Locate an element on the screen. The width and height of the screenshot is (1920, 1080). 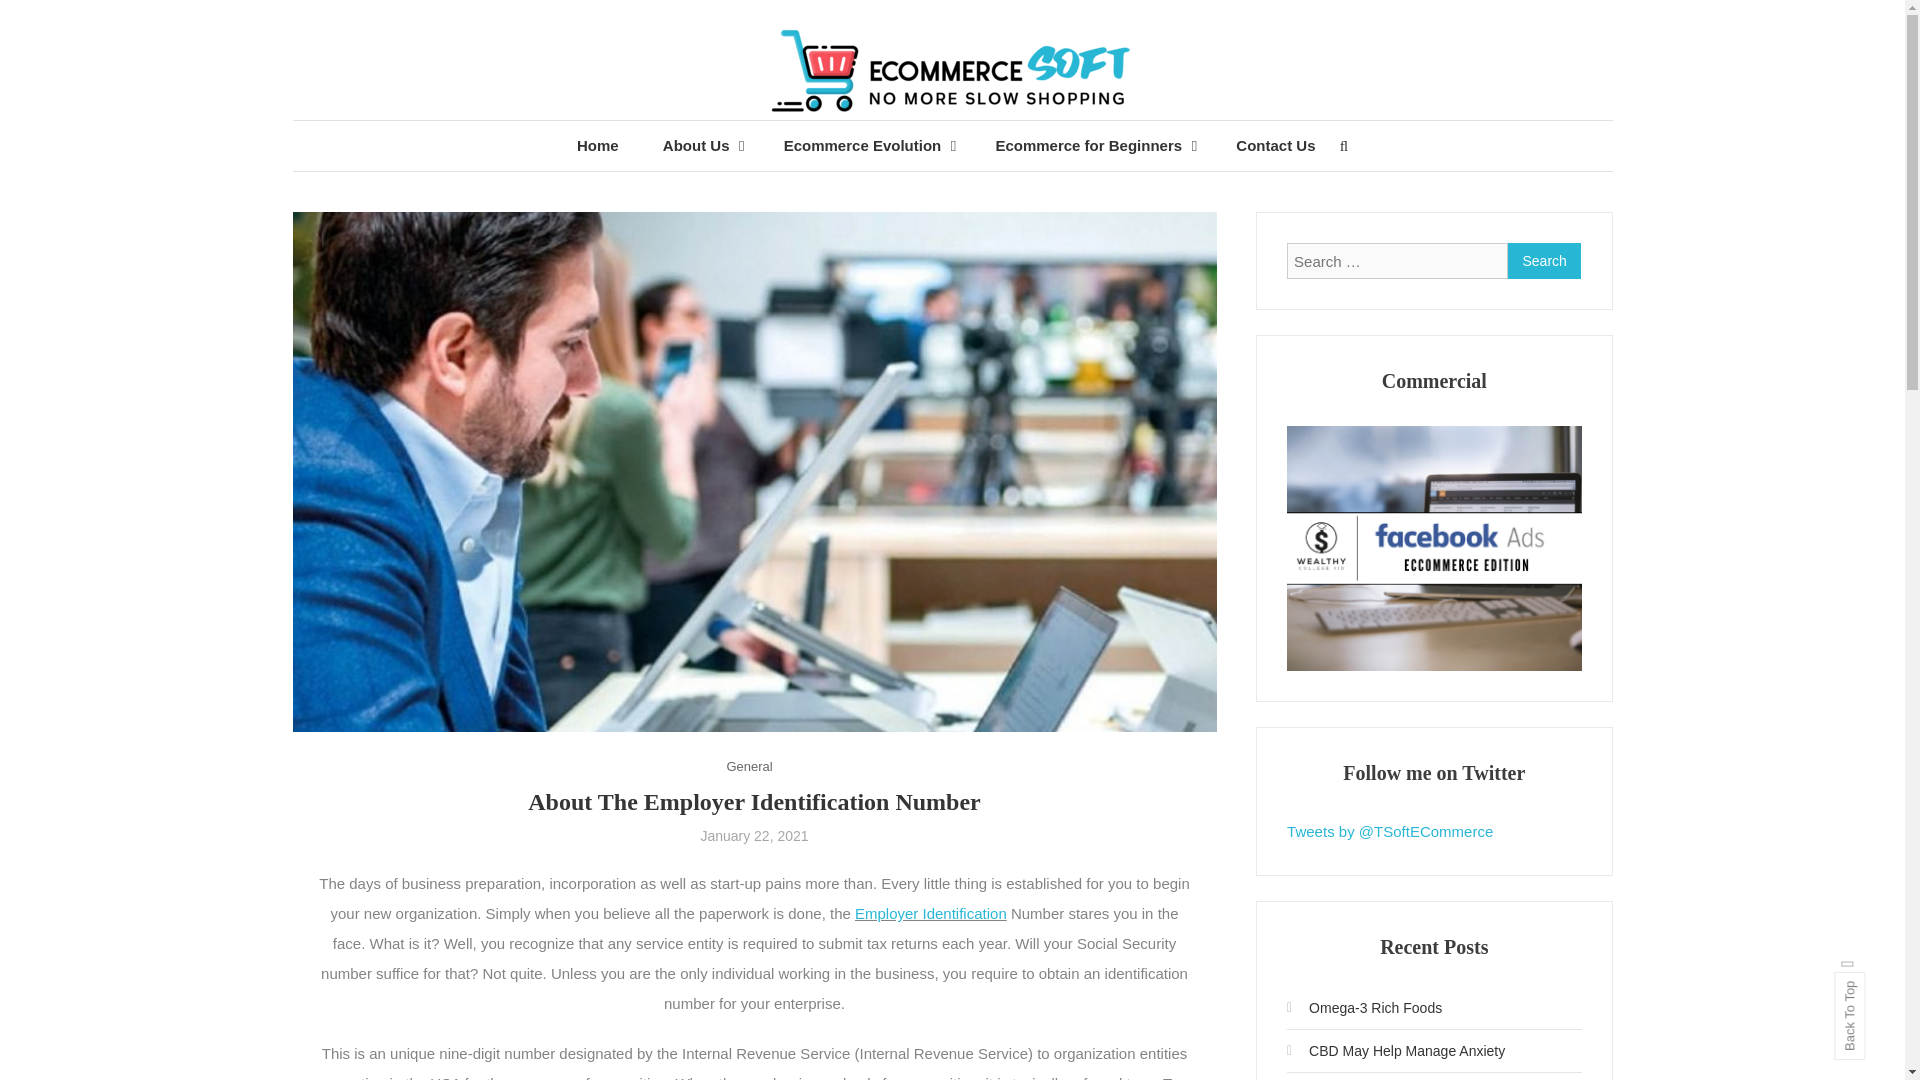
General is located at coordinates (748, 766).